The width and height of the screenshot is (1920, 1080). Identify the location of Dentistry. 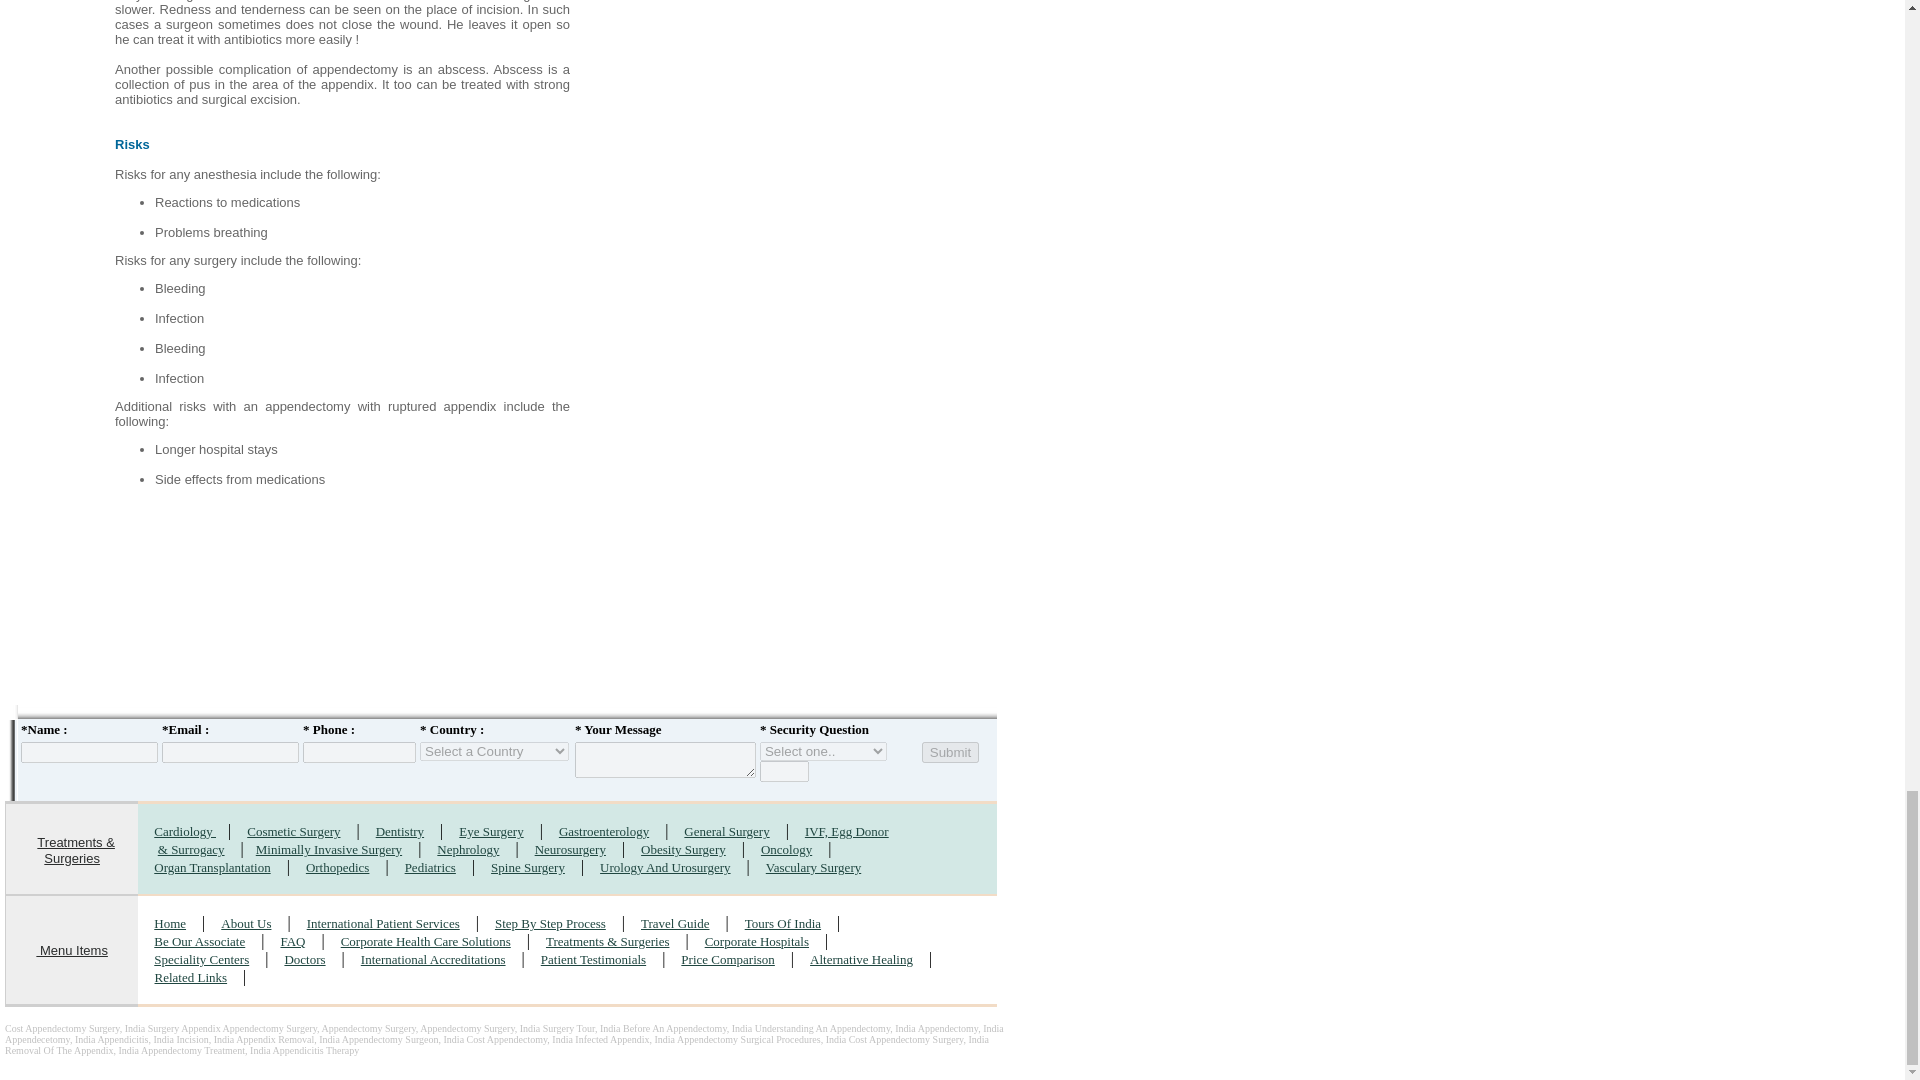
(400, 830).